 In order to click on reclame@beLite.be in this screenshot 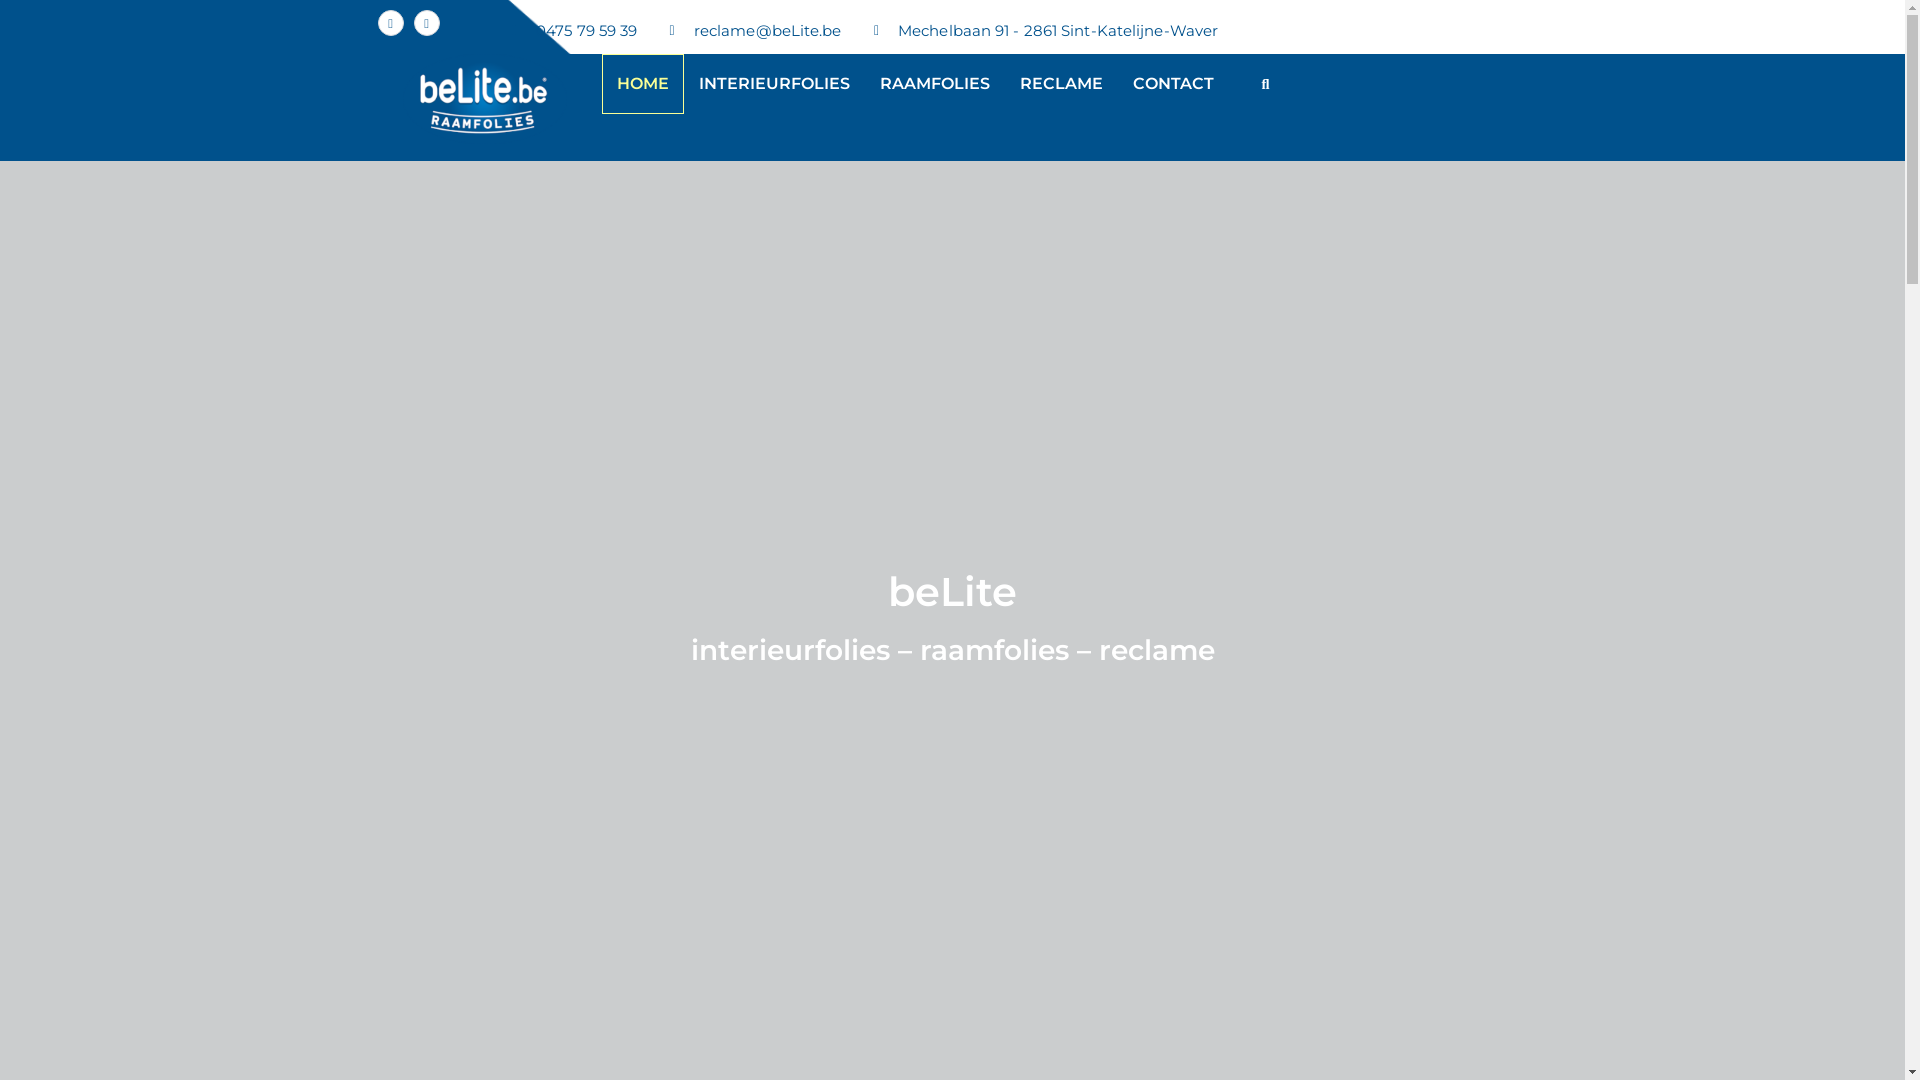, I will do `click(749, 31)`.